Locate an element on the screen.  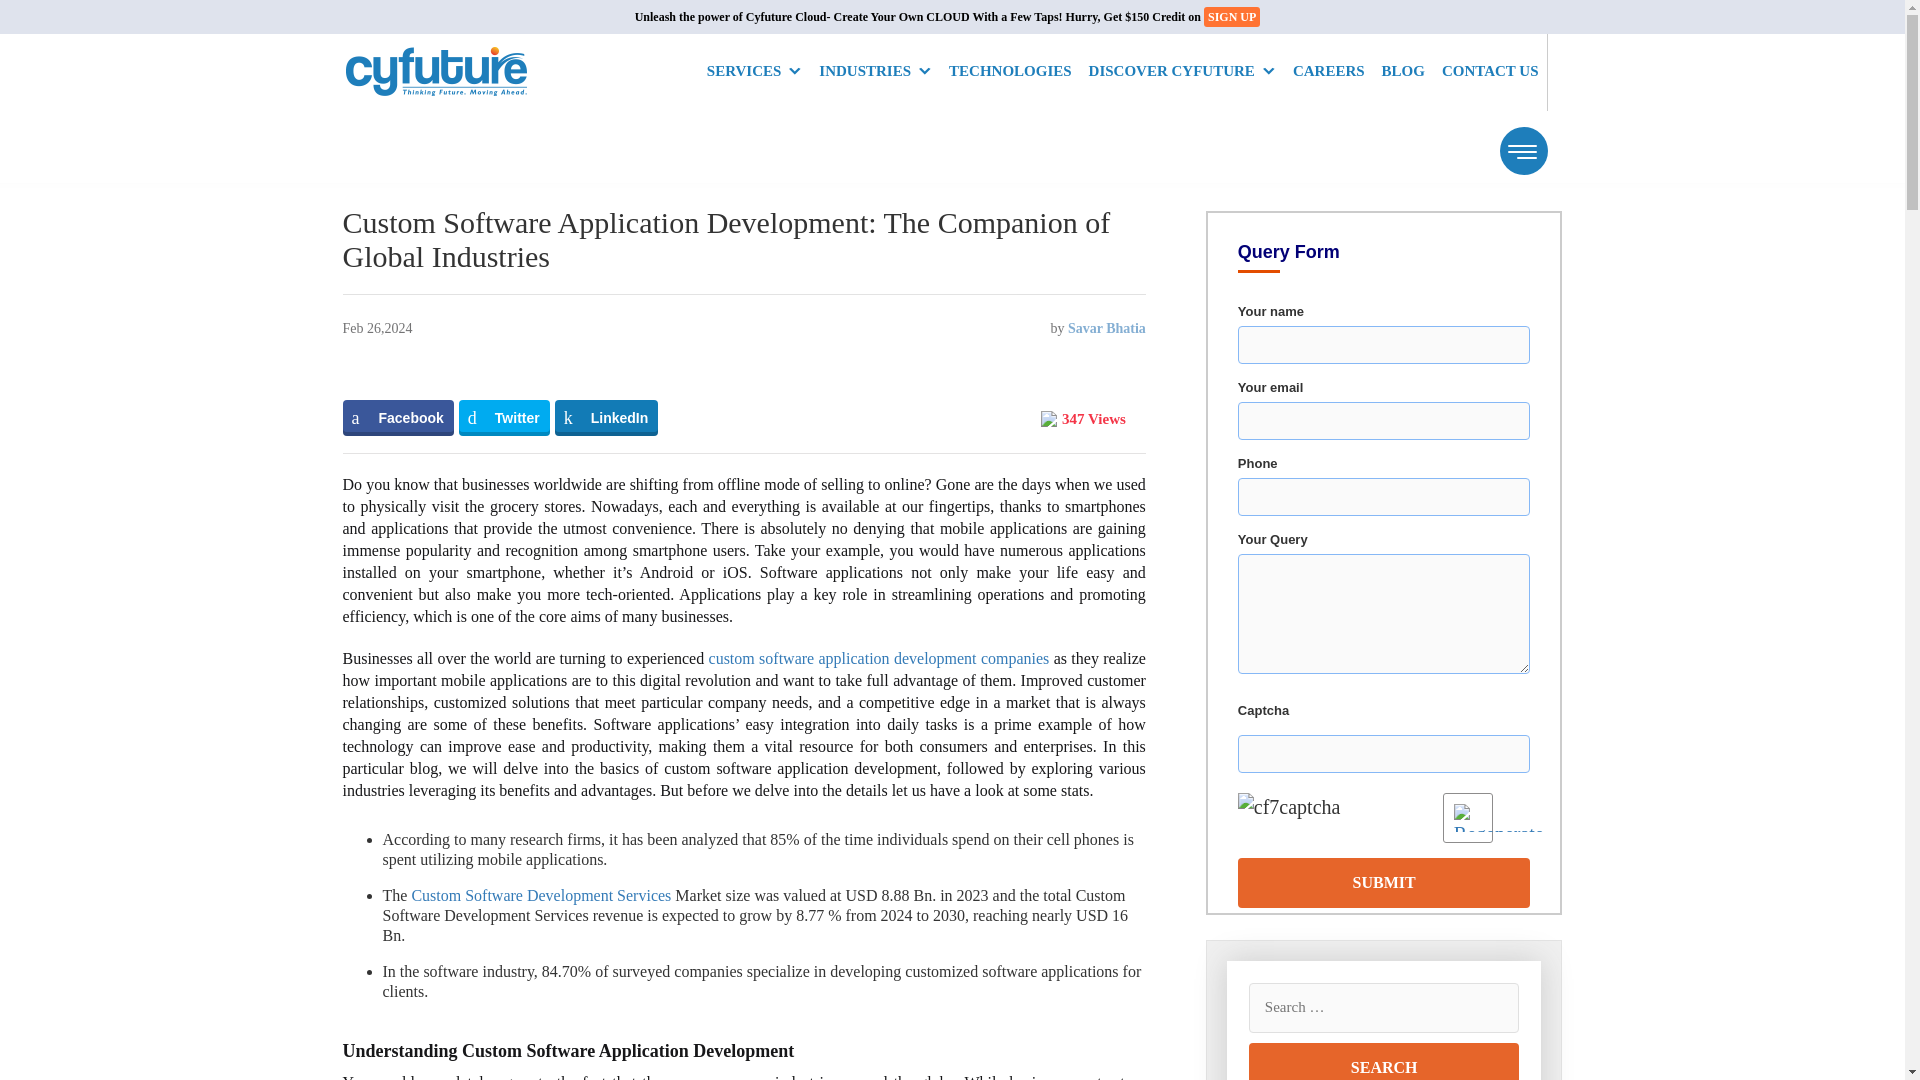
CAREERS is located at coordinates (1328, 72).